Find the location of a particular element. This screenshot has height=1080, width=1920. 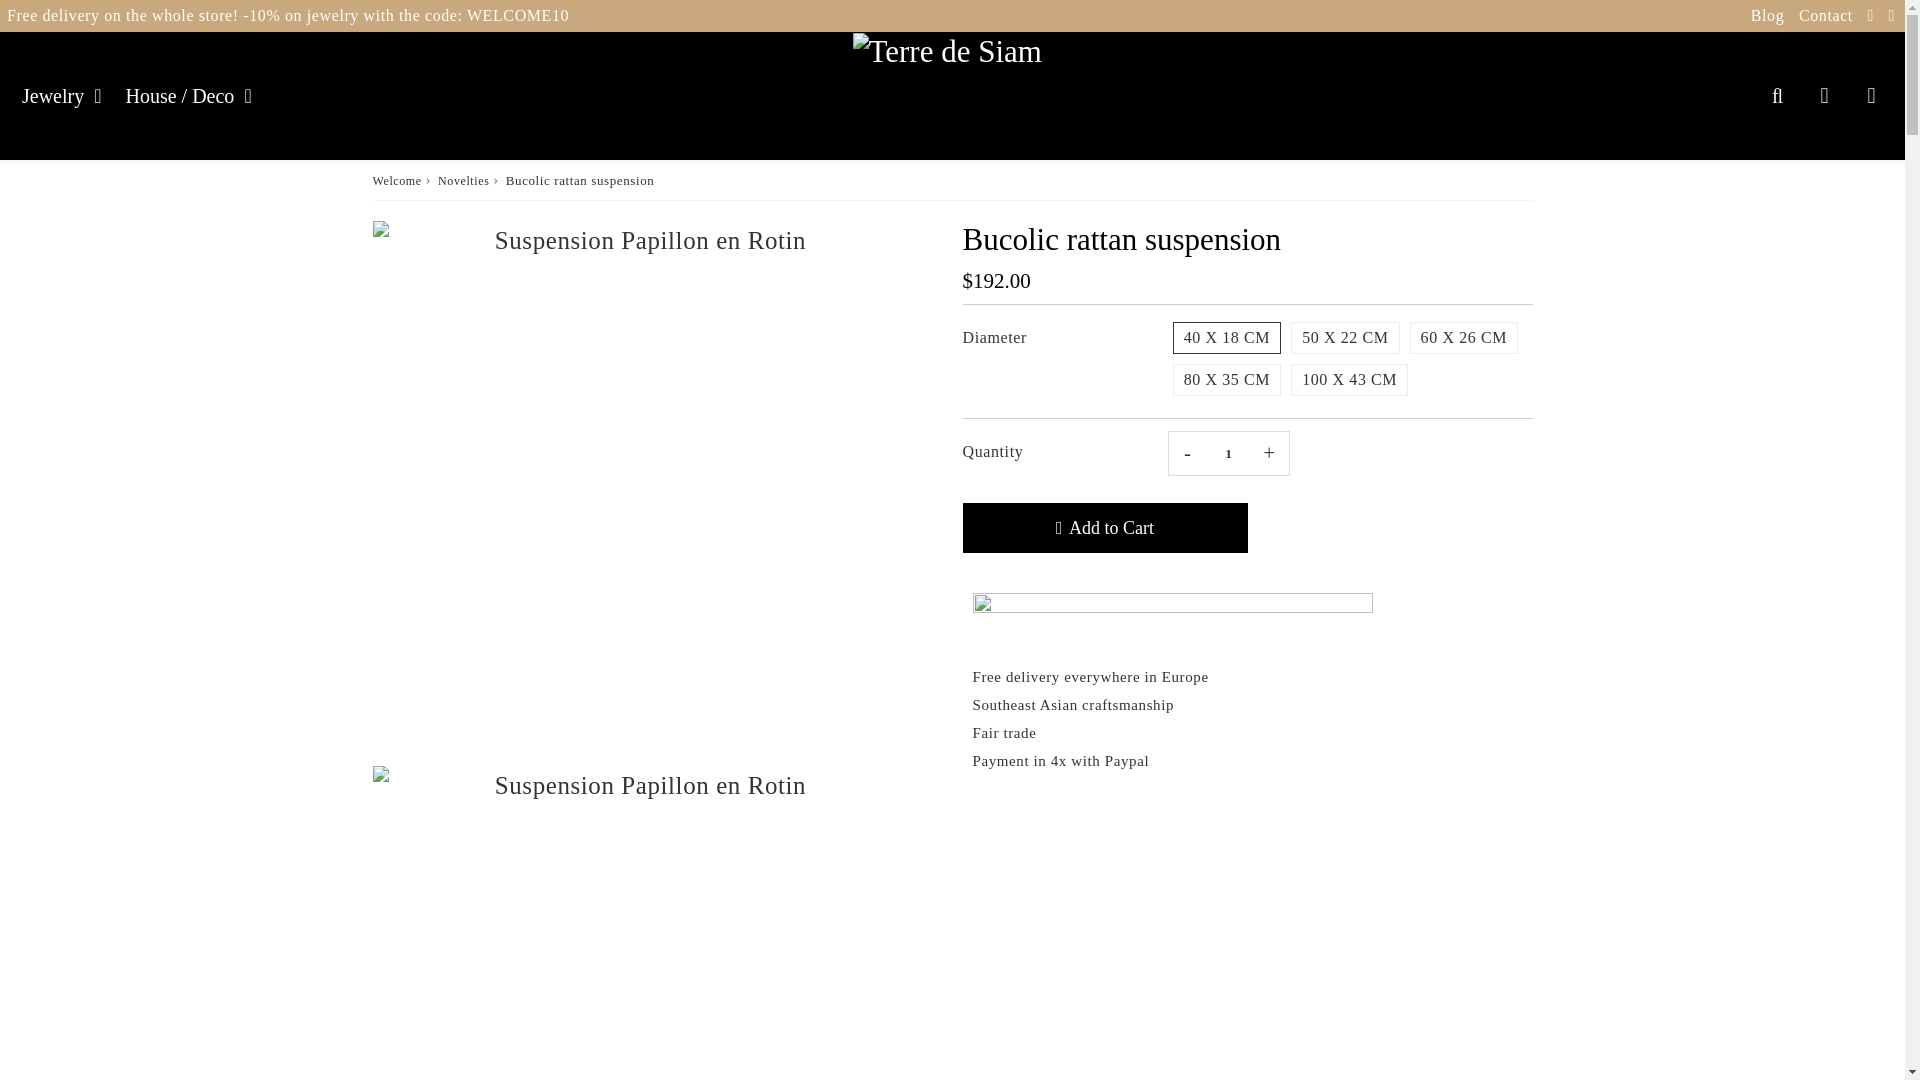

Come back to the first page is located at coordinates (396, 181).